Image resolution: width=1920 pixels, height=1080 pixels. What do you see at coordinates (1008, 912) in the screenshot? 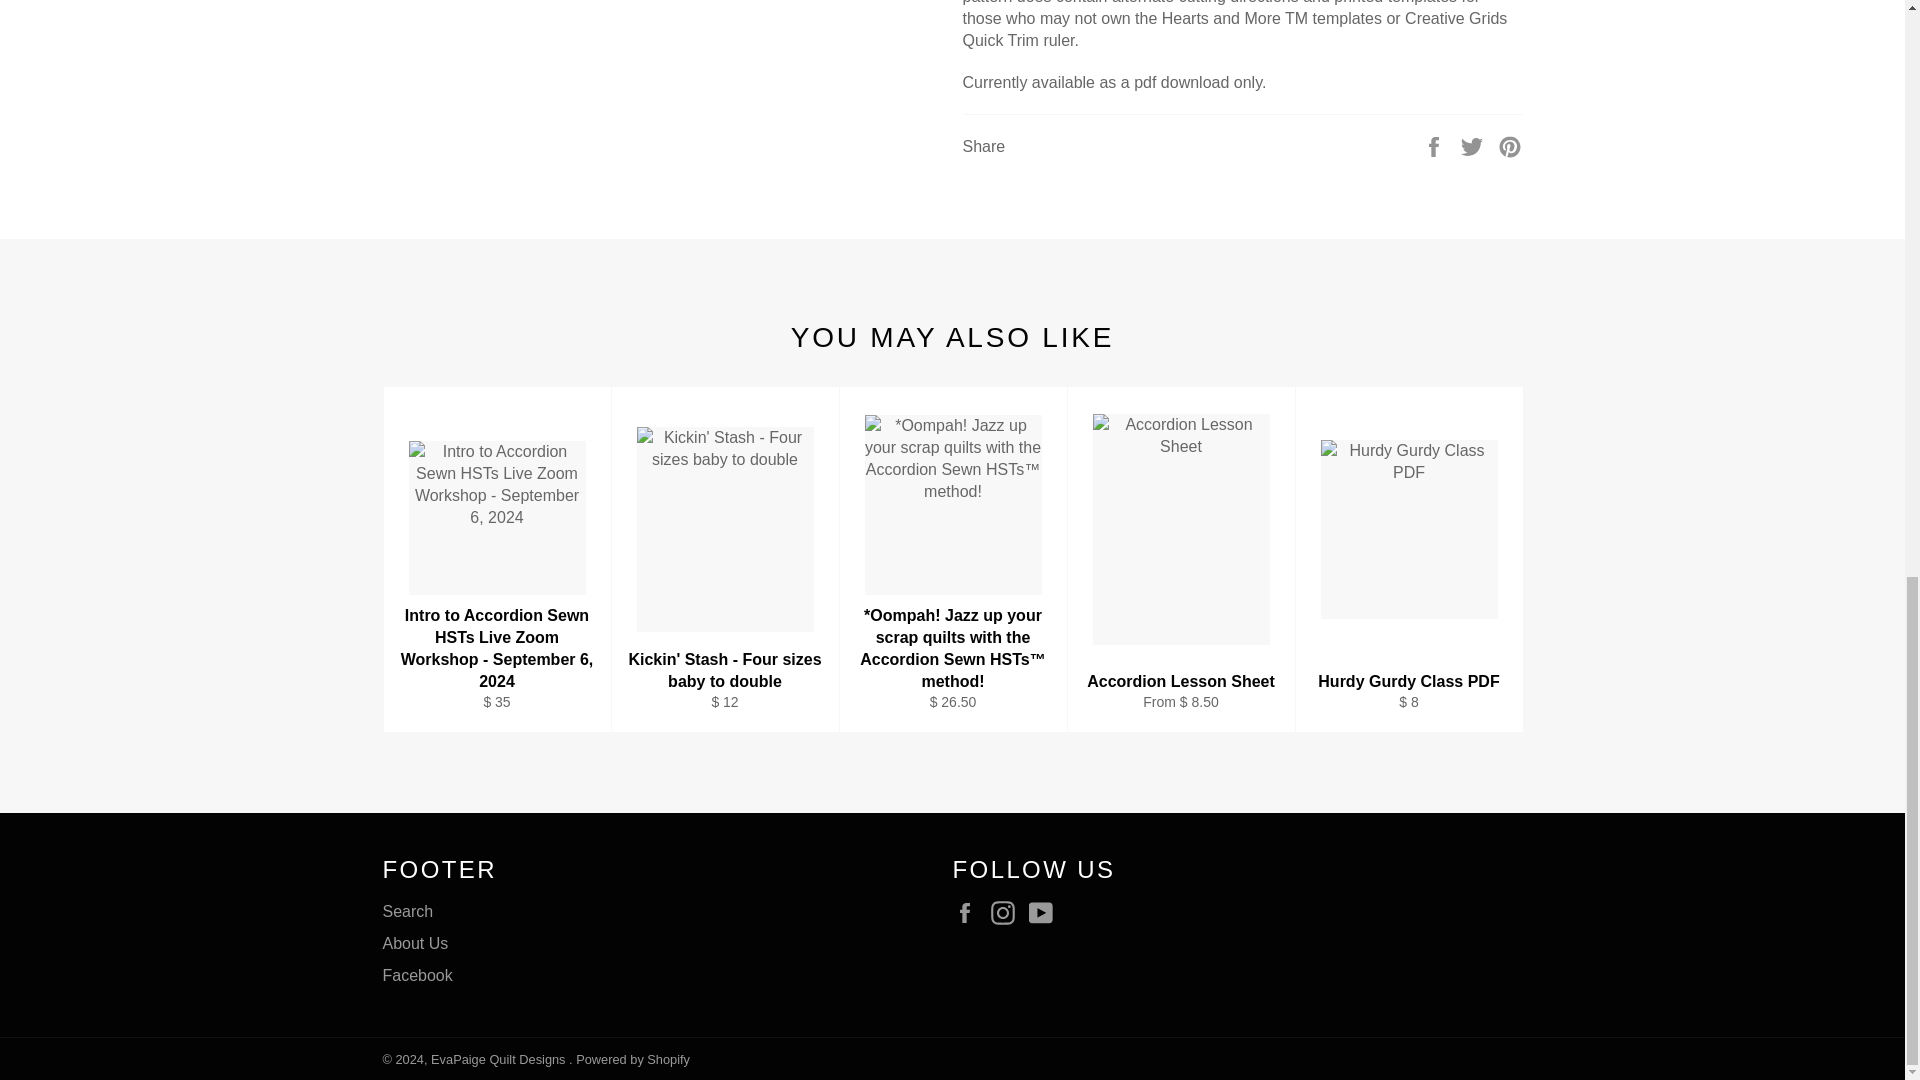
I see `EvaPaige Quilt Designs  on Instagram` at bounding box center [1008, 912].